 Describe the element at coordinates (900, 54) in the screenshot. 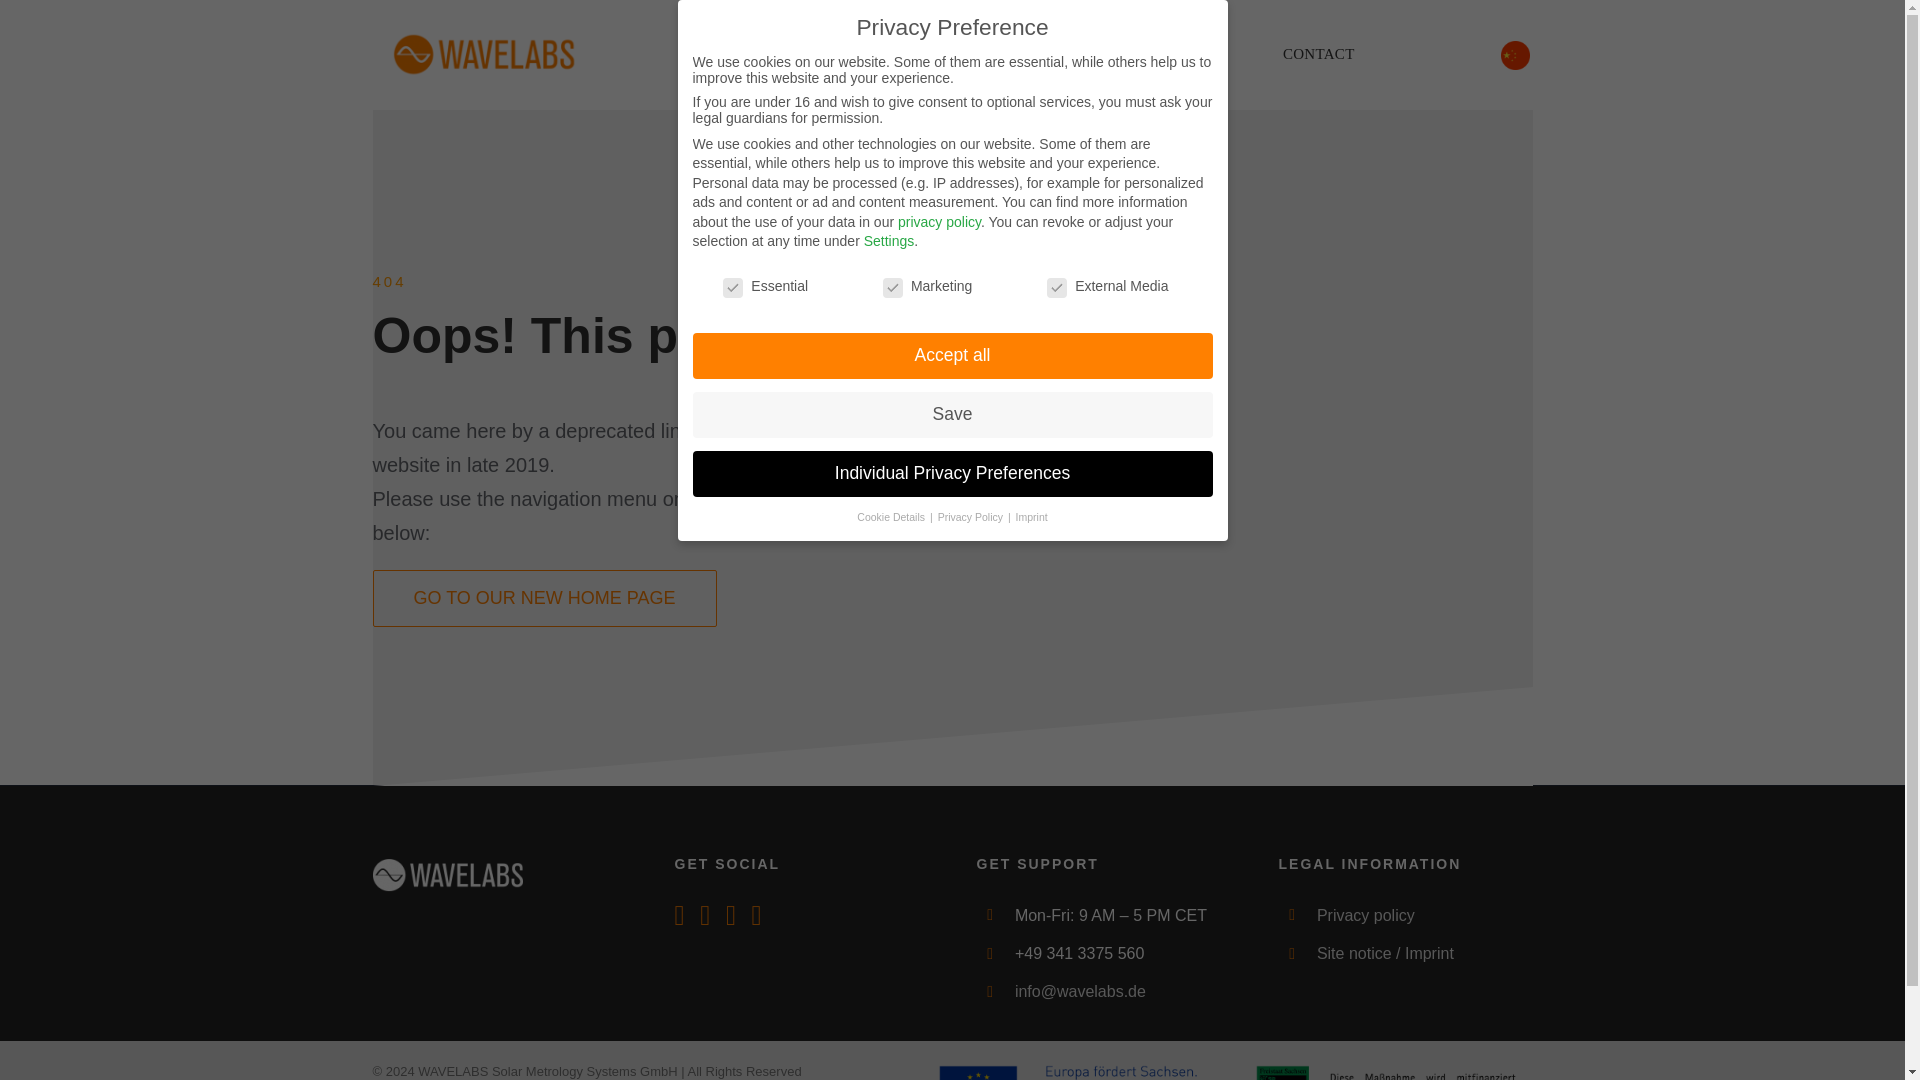

I see `APPLICATIONS` at that location.